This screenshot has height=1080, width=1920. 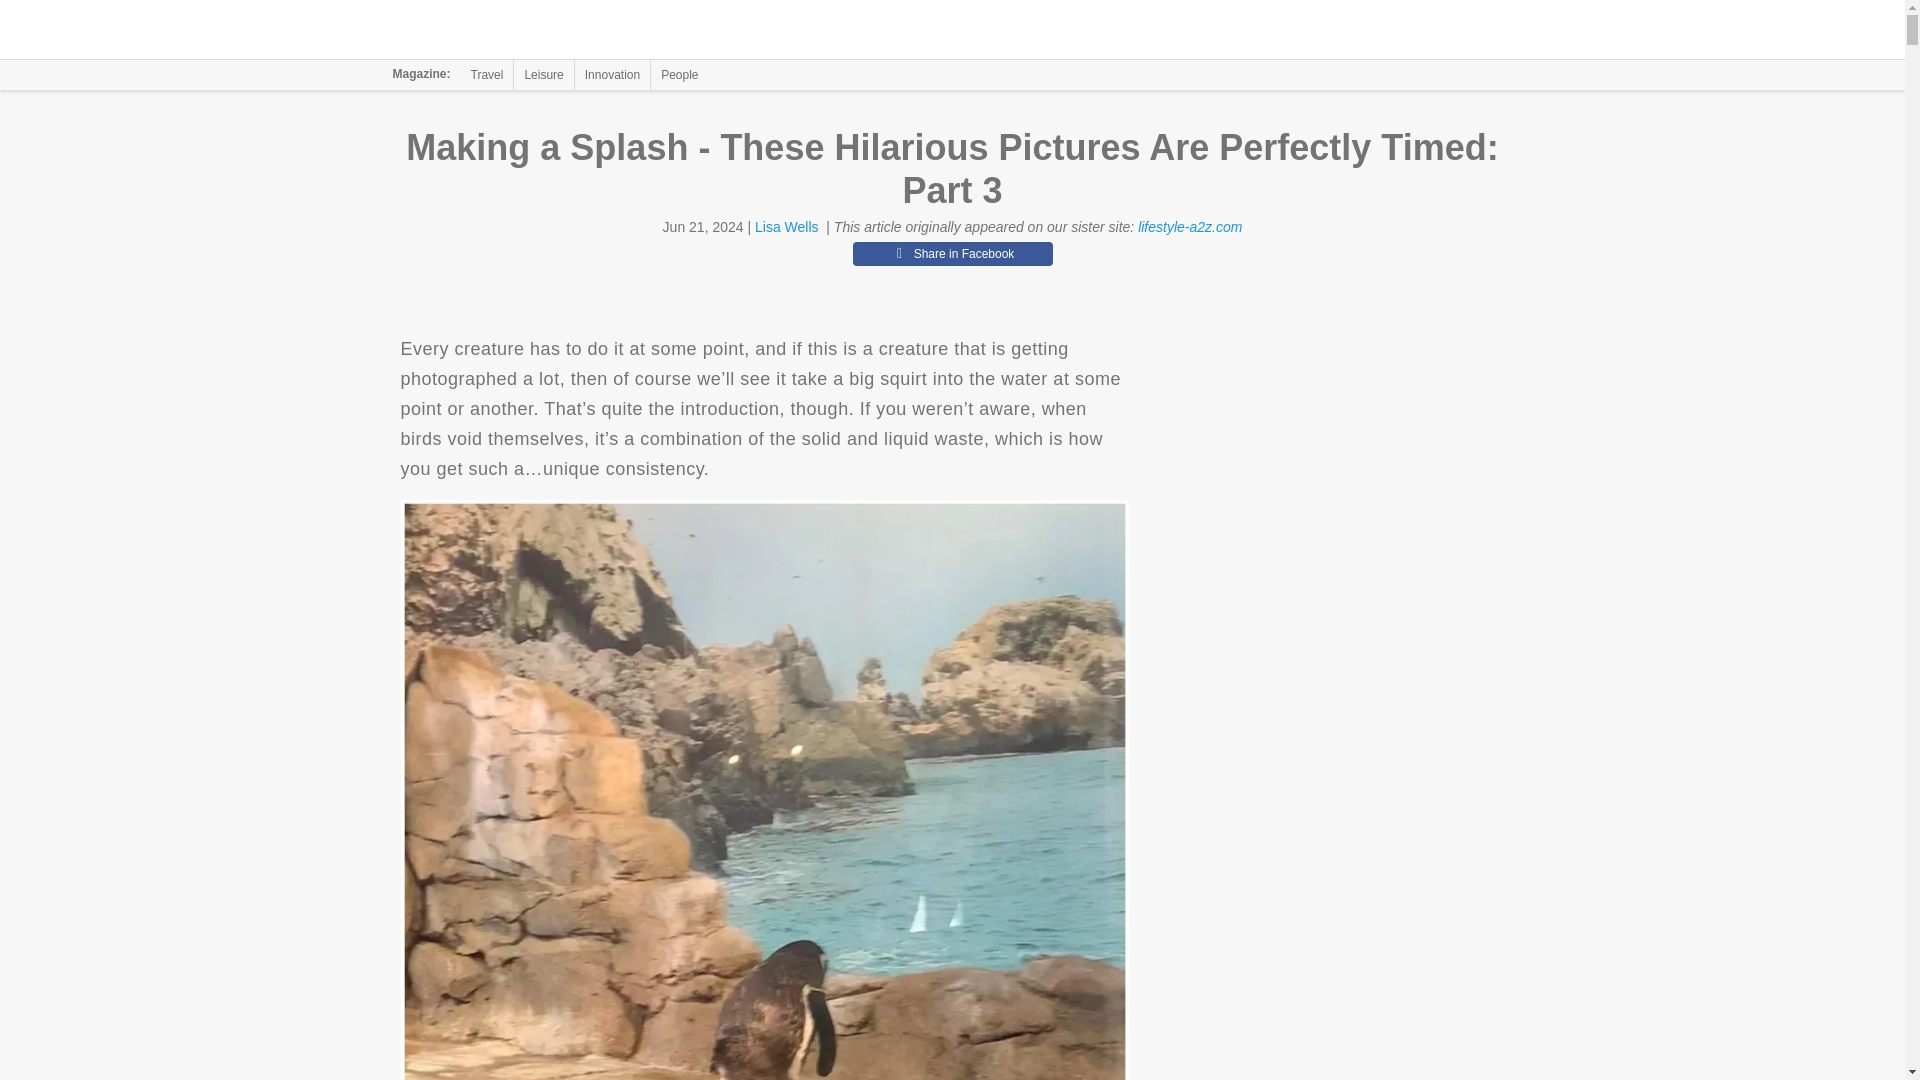 What do you see at coordinates (952, 253) in the screenshot?
I see `Share in Facebook` at bounding box center [952, 253].